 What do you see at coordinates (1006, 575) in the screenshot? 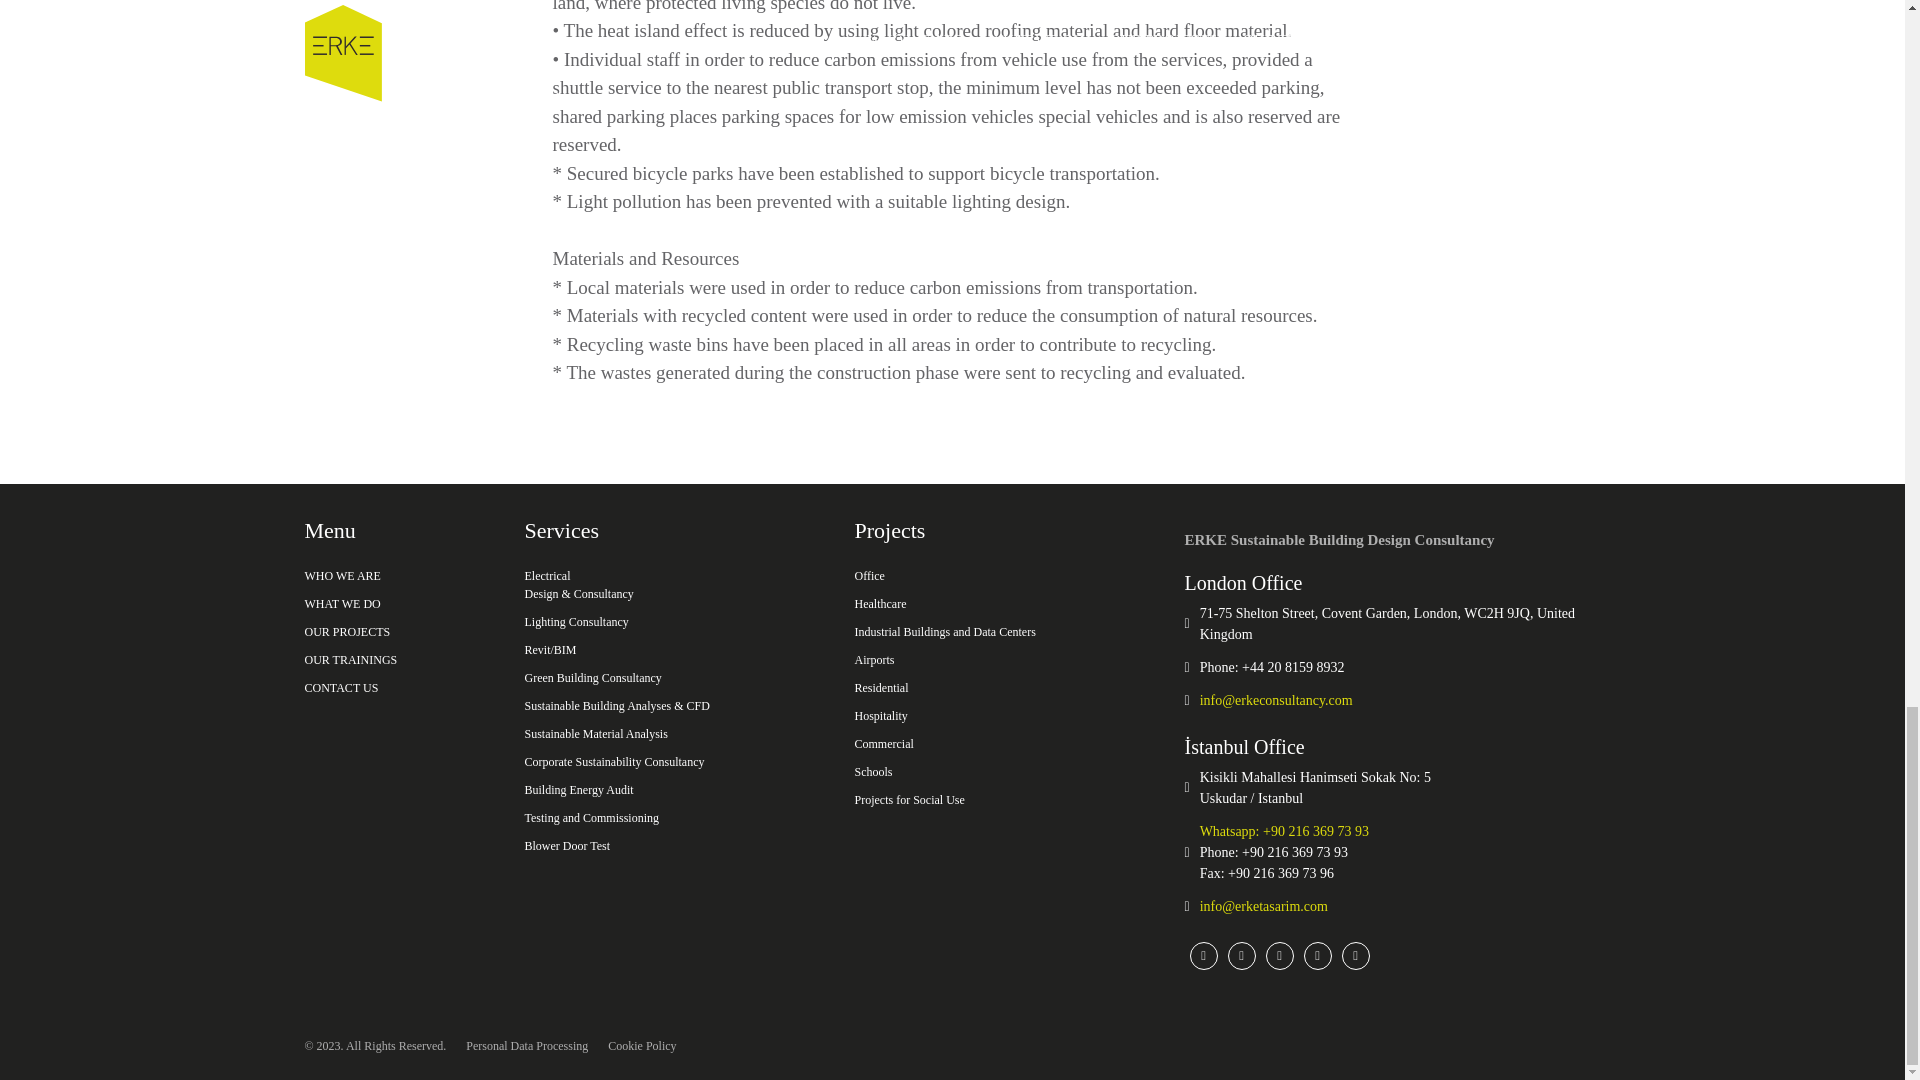
I see `Office` at bounding box center [1006, 575].